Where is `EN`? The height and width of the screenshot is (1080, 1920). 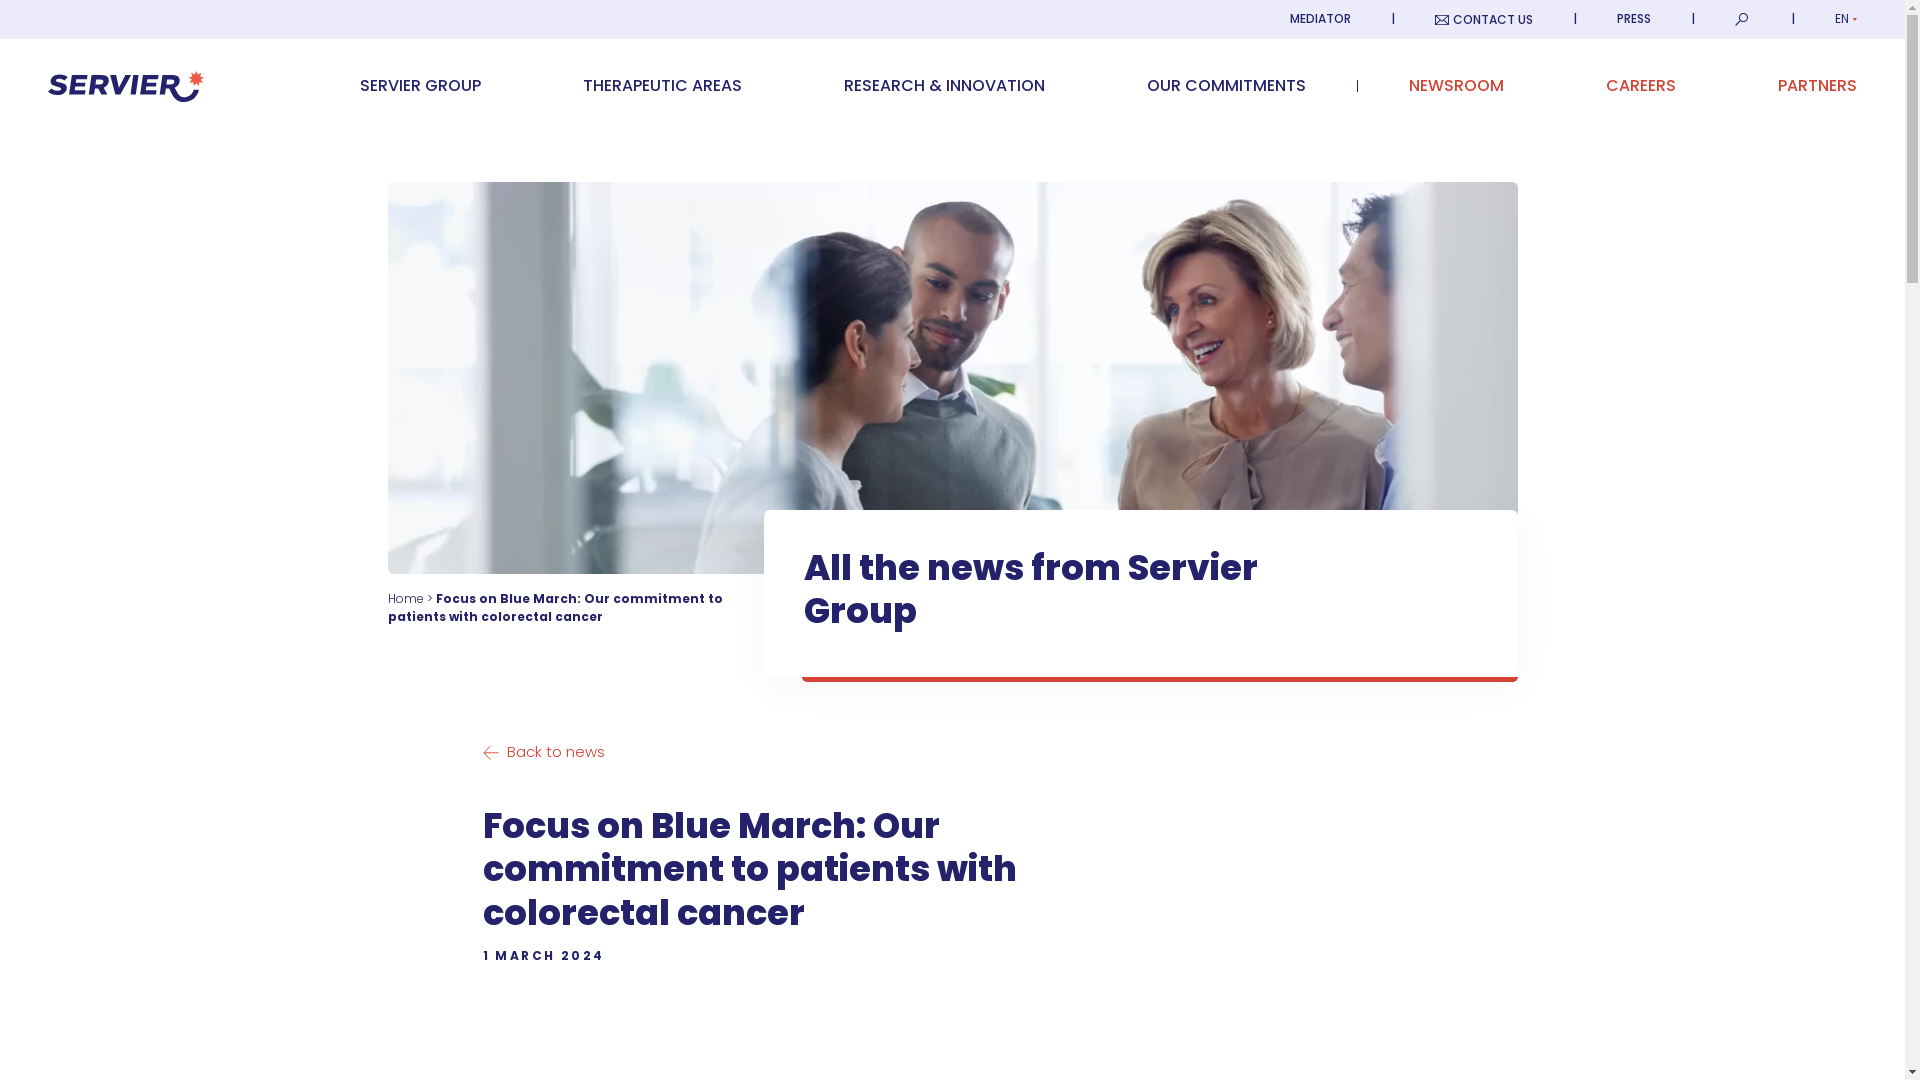
EN is located at coordinates (1846, 18).